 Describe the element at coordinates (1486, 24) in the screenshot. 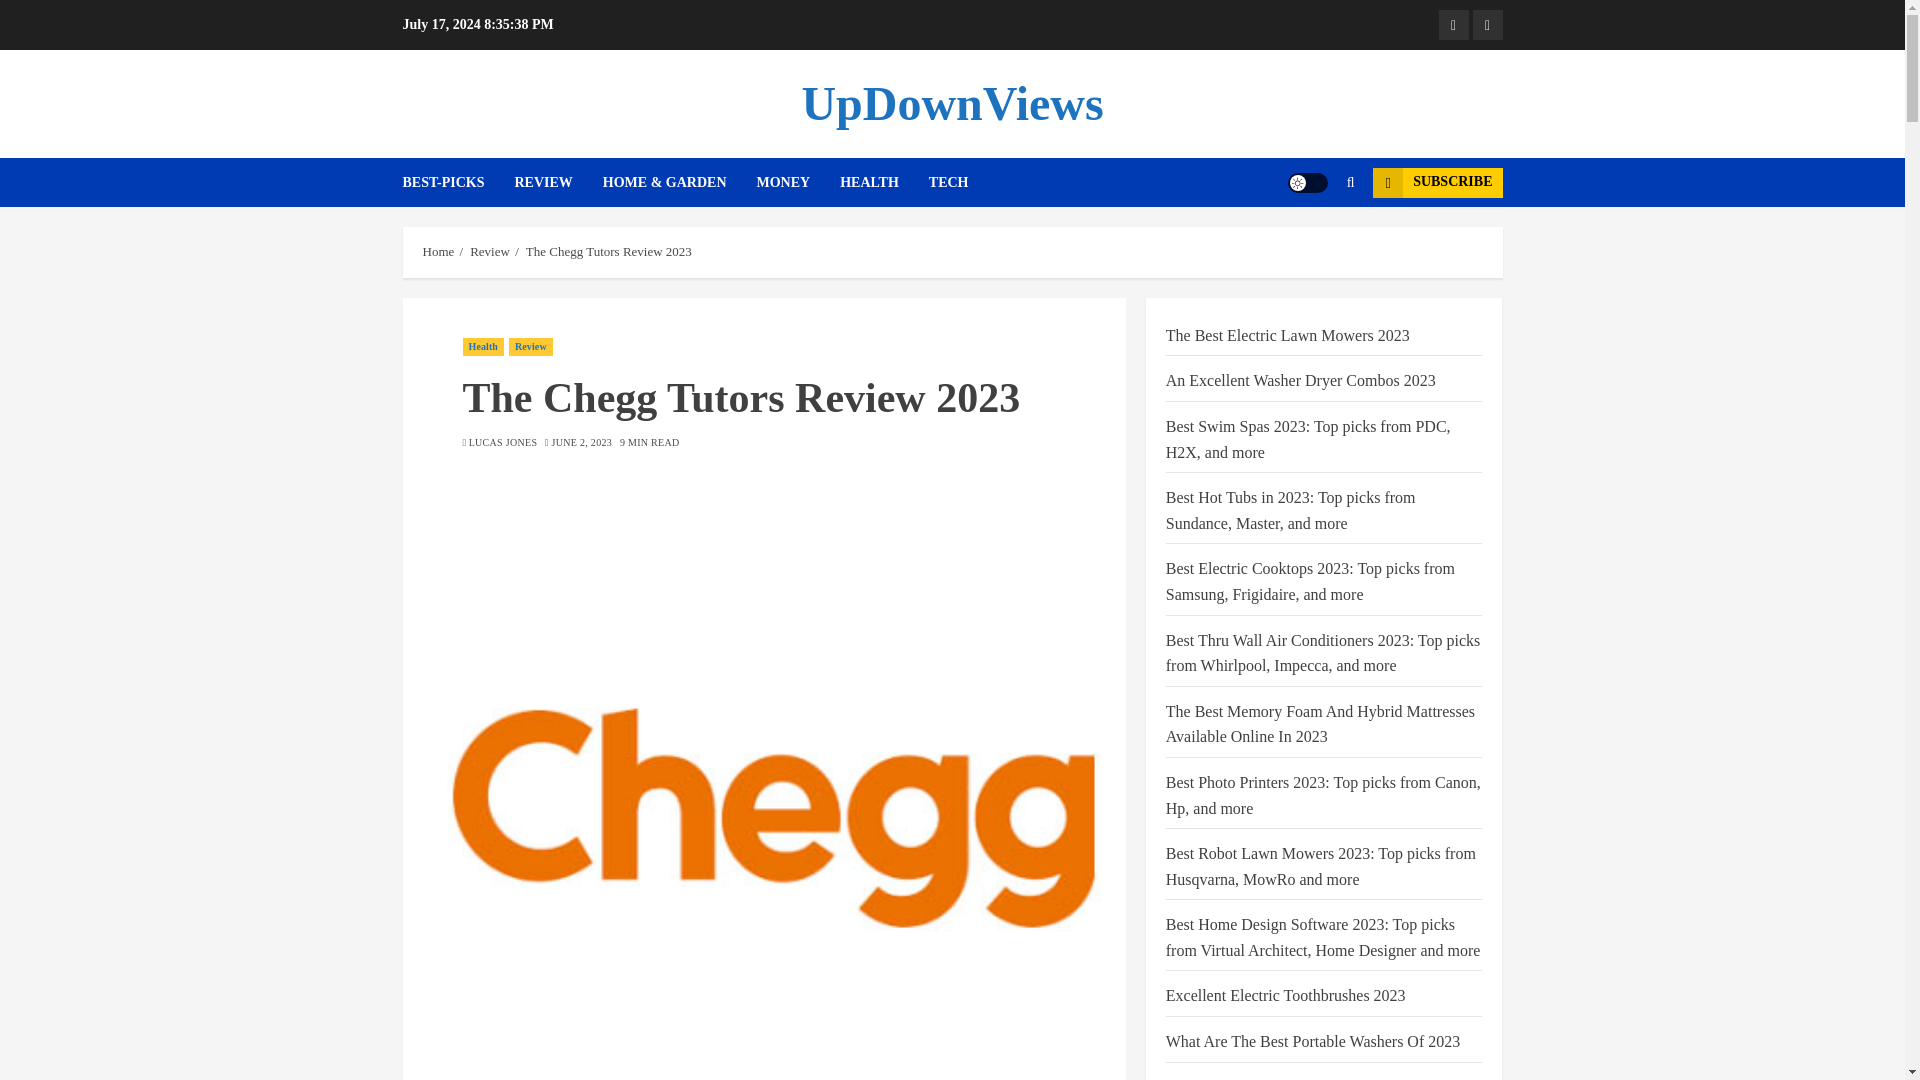

I see `Twitter Profile` at that location.